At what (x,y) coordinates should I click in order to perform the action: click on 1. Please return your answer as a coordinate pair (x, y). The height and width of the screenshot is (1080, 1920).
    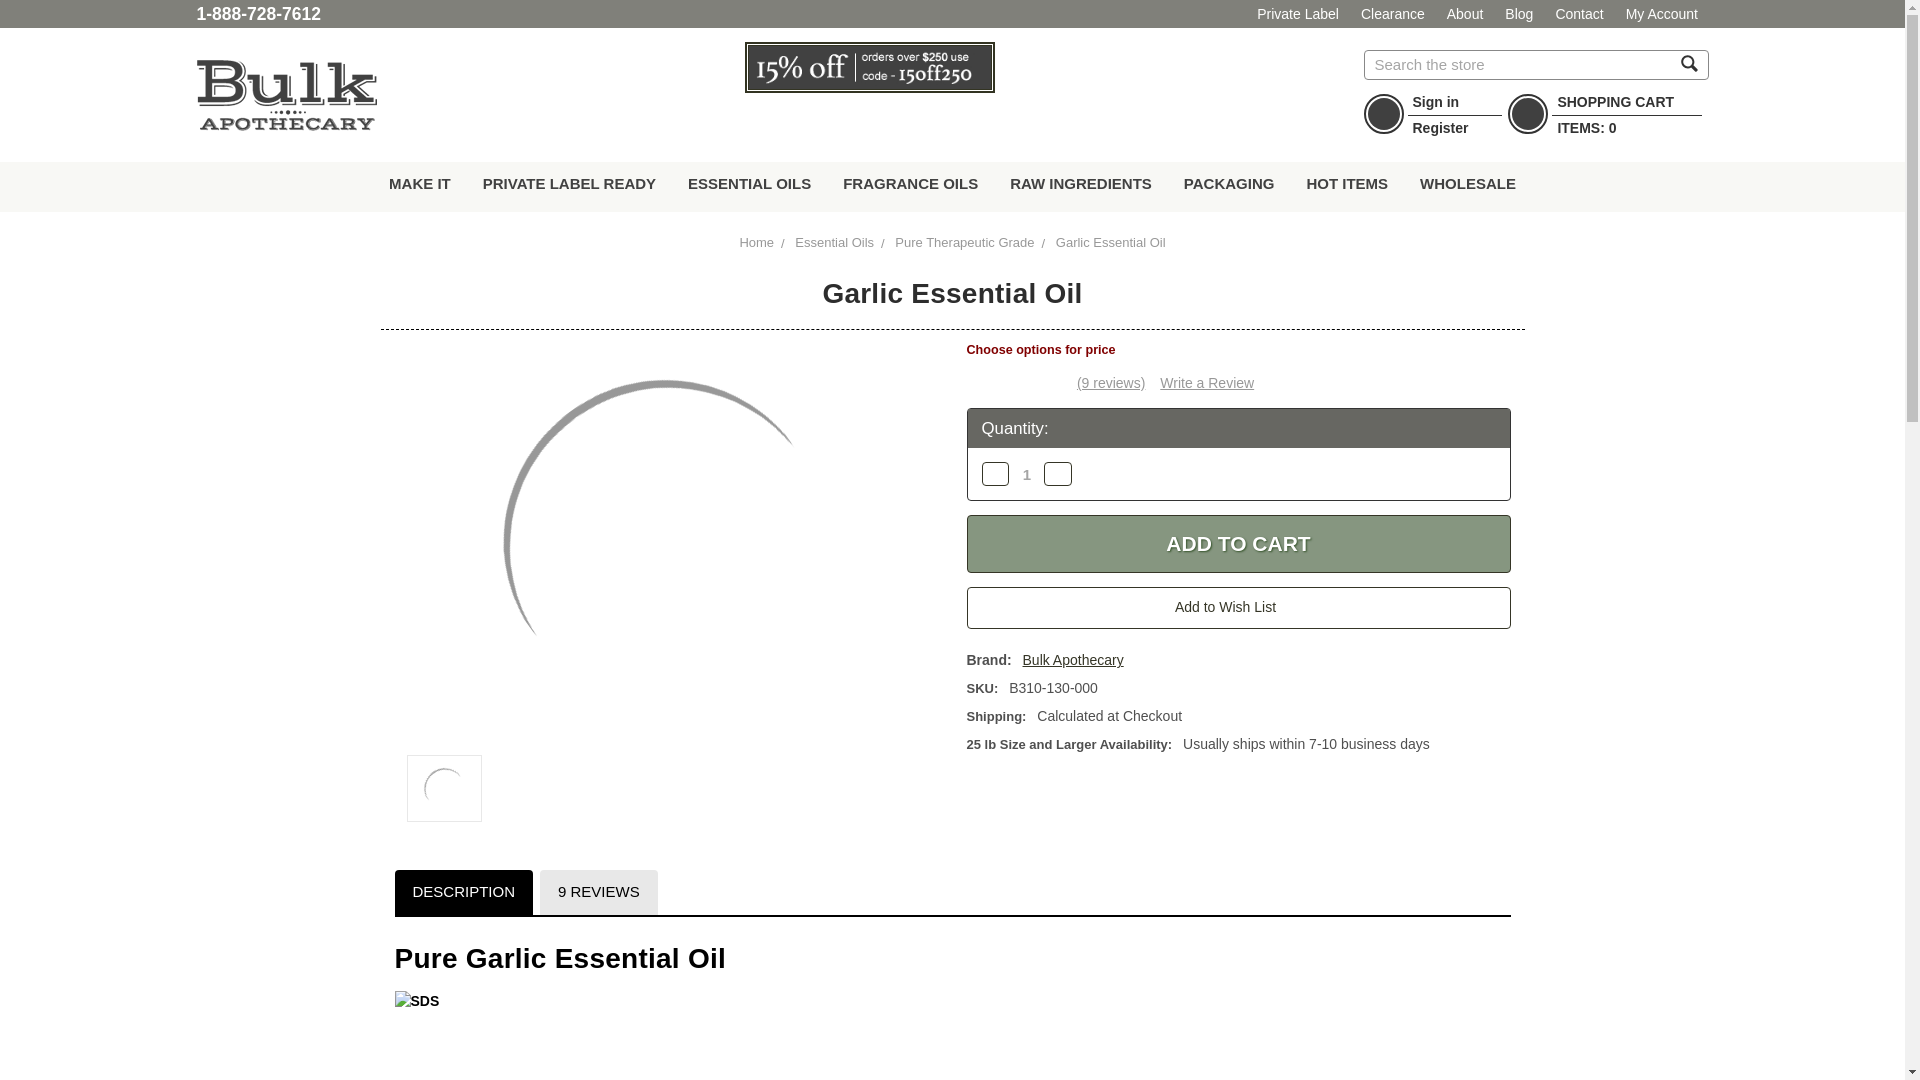
    Looking at the image, I should click on (1026, 474).